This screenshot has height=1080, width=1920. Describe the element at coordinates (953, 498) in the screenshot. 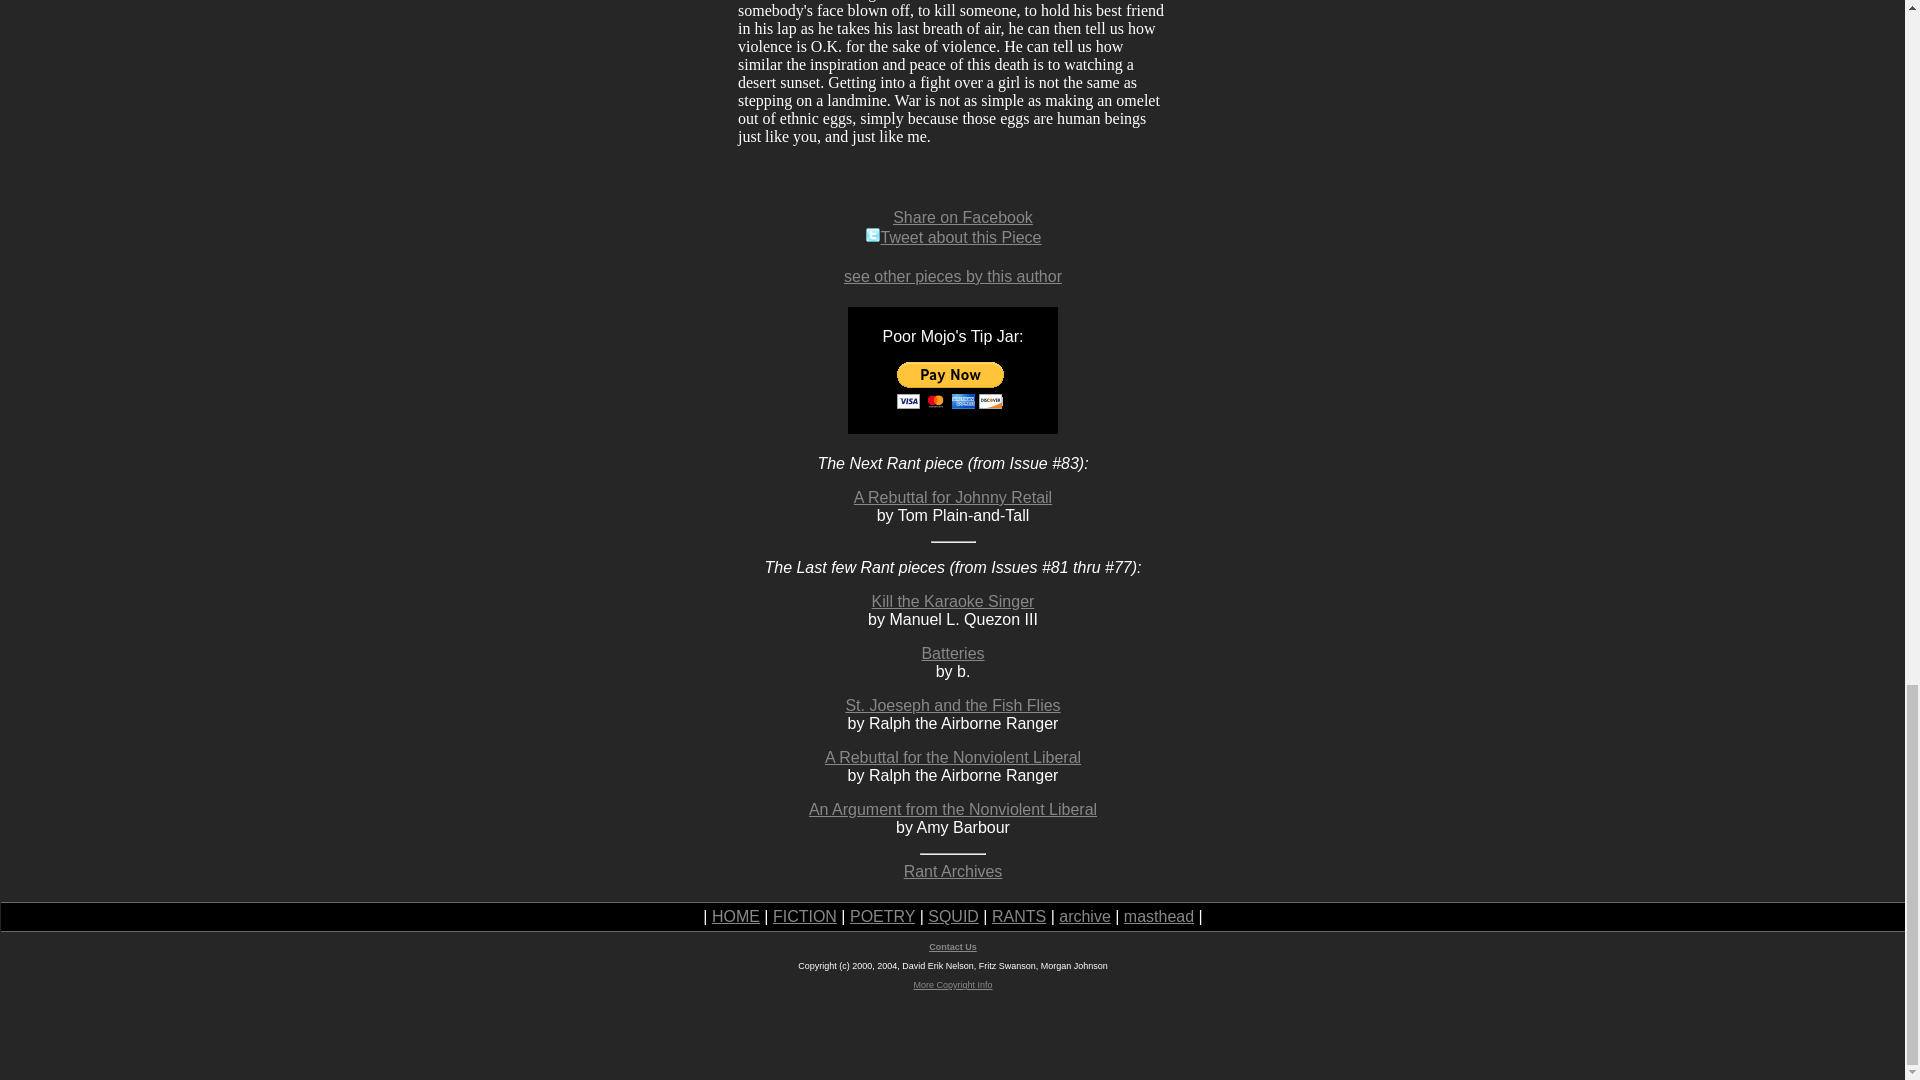

I see `A Rebuttal for Johnny Retail` at that location.